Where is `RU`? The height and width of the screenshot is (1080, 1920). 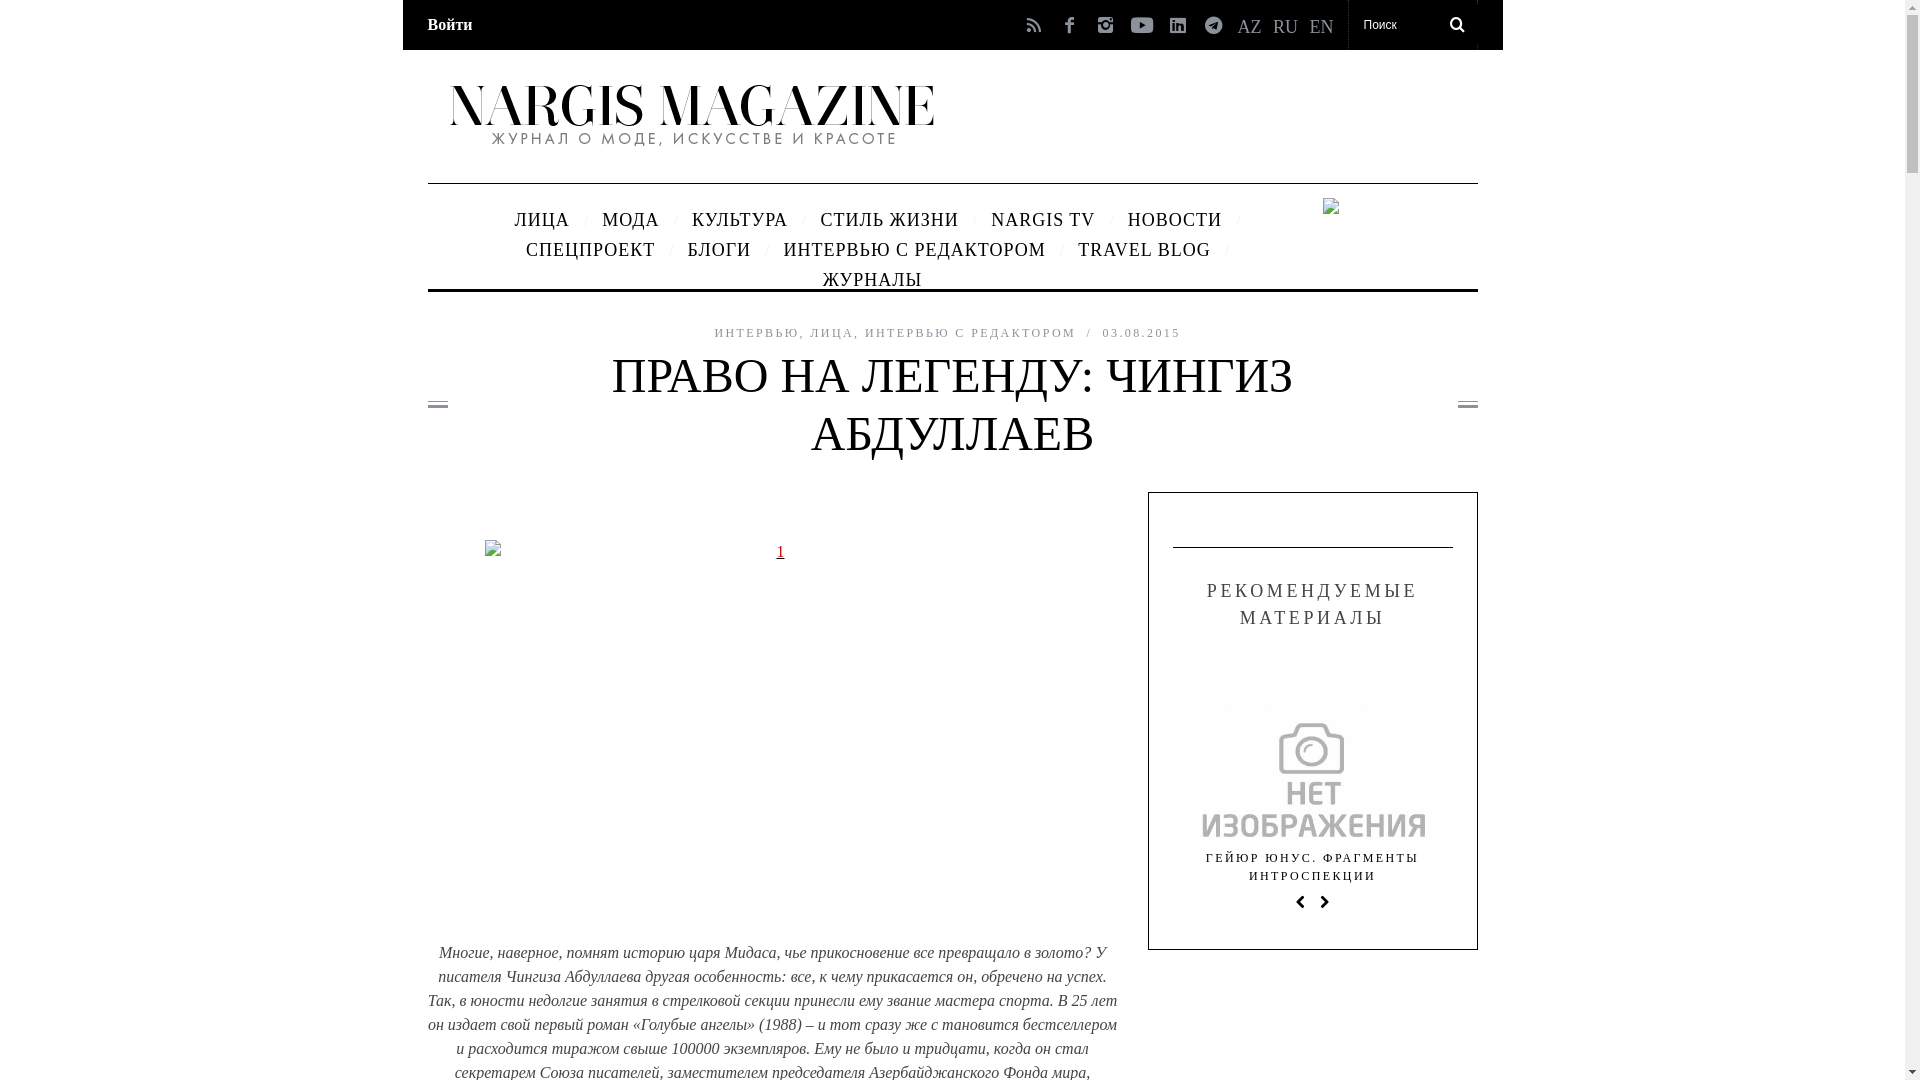
RU is located at coordinates (1286, 22).